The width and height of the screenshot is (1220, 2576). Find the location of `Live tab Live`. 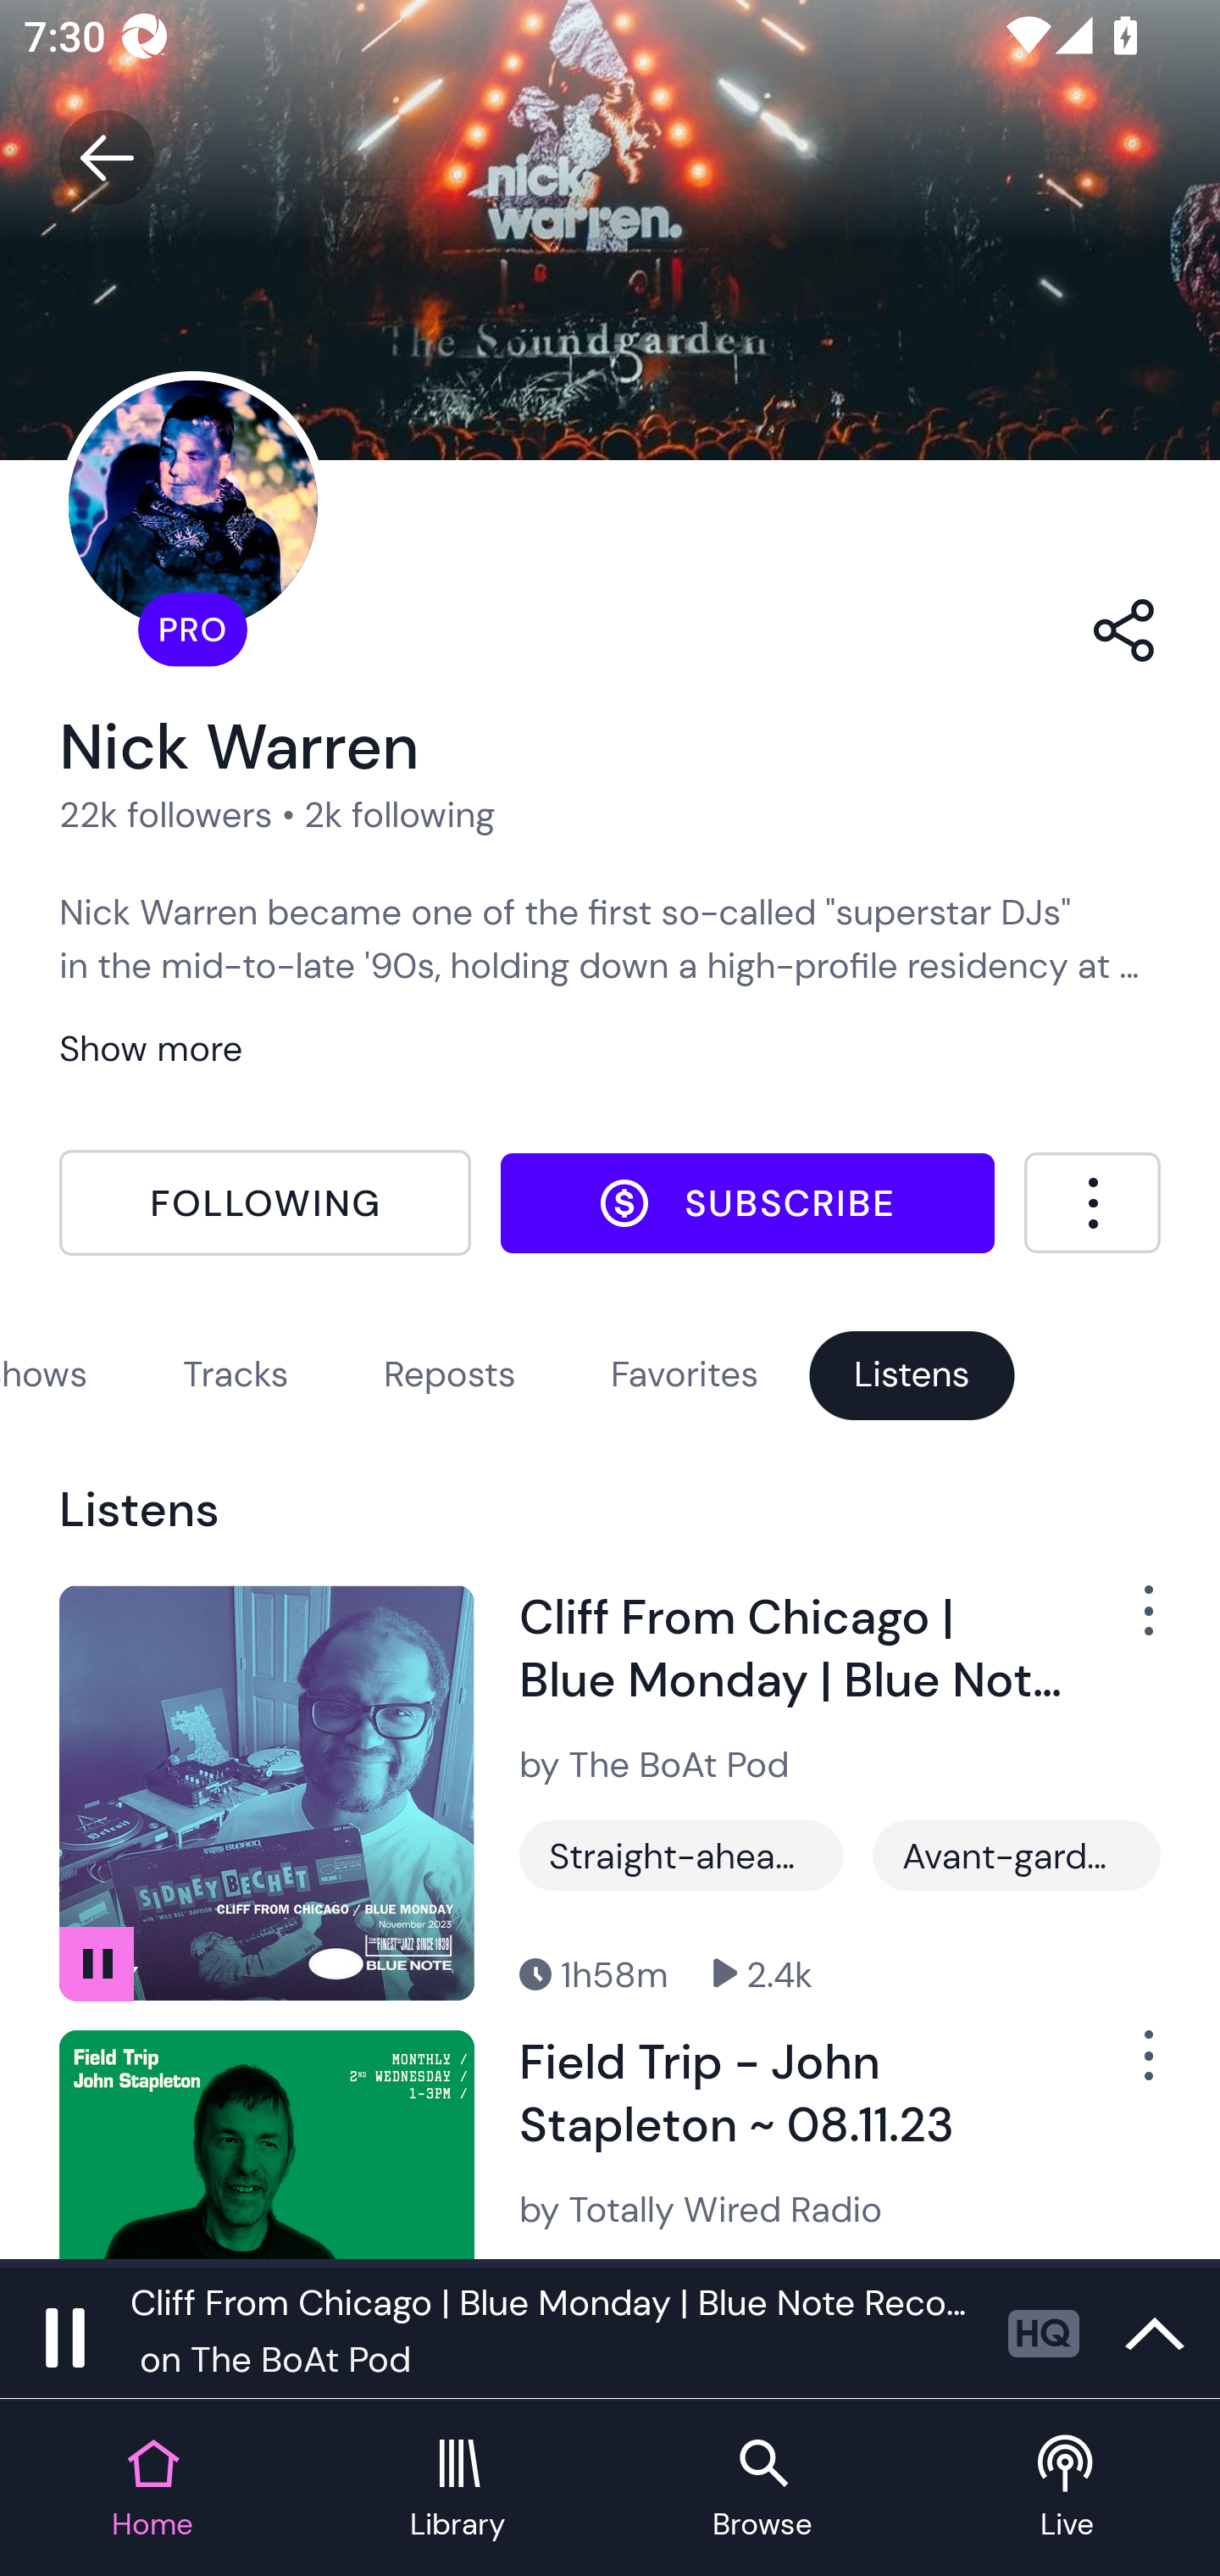

Live tab Live is located at coordinates (1067, 2490).